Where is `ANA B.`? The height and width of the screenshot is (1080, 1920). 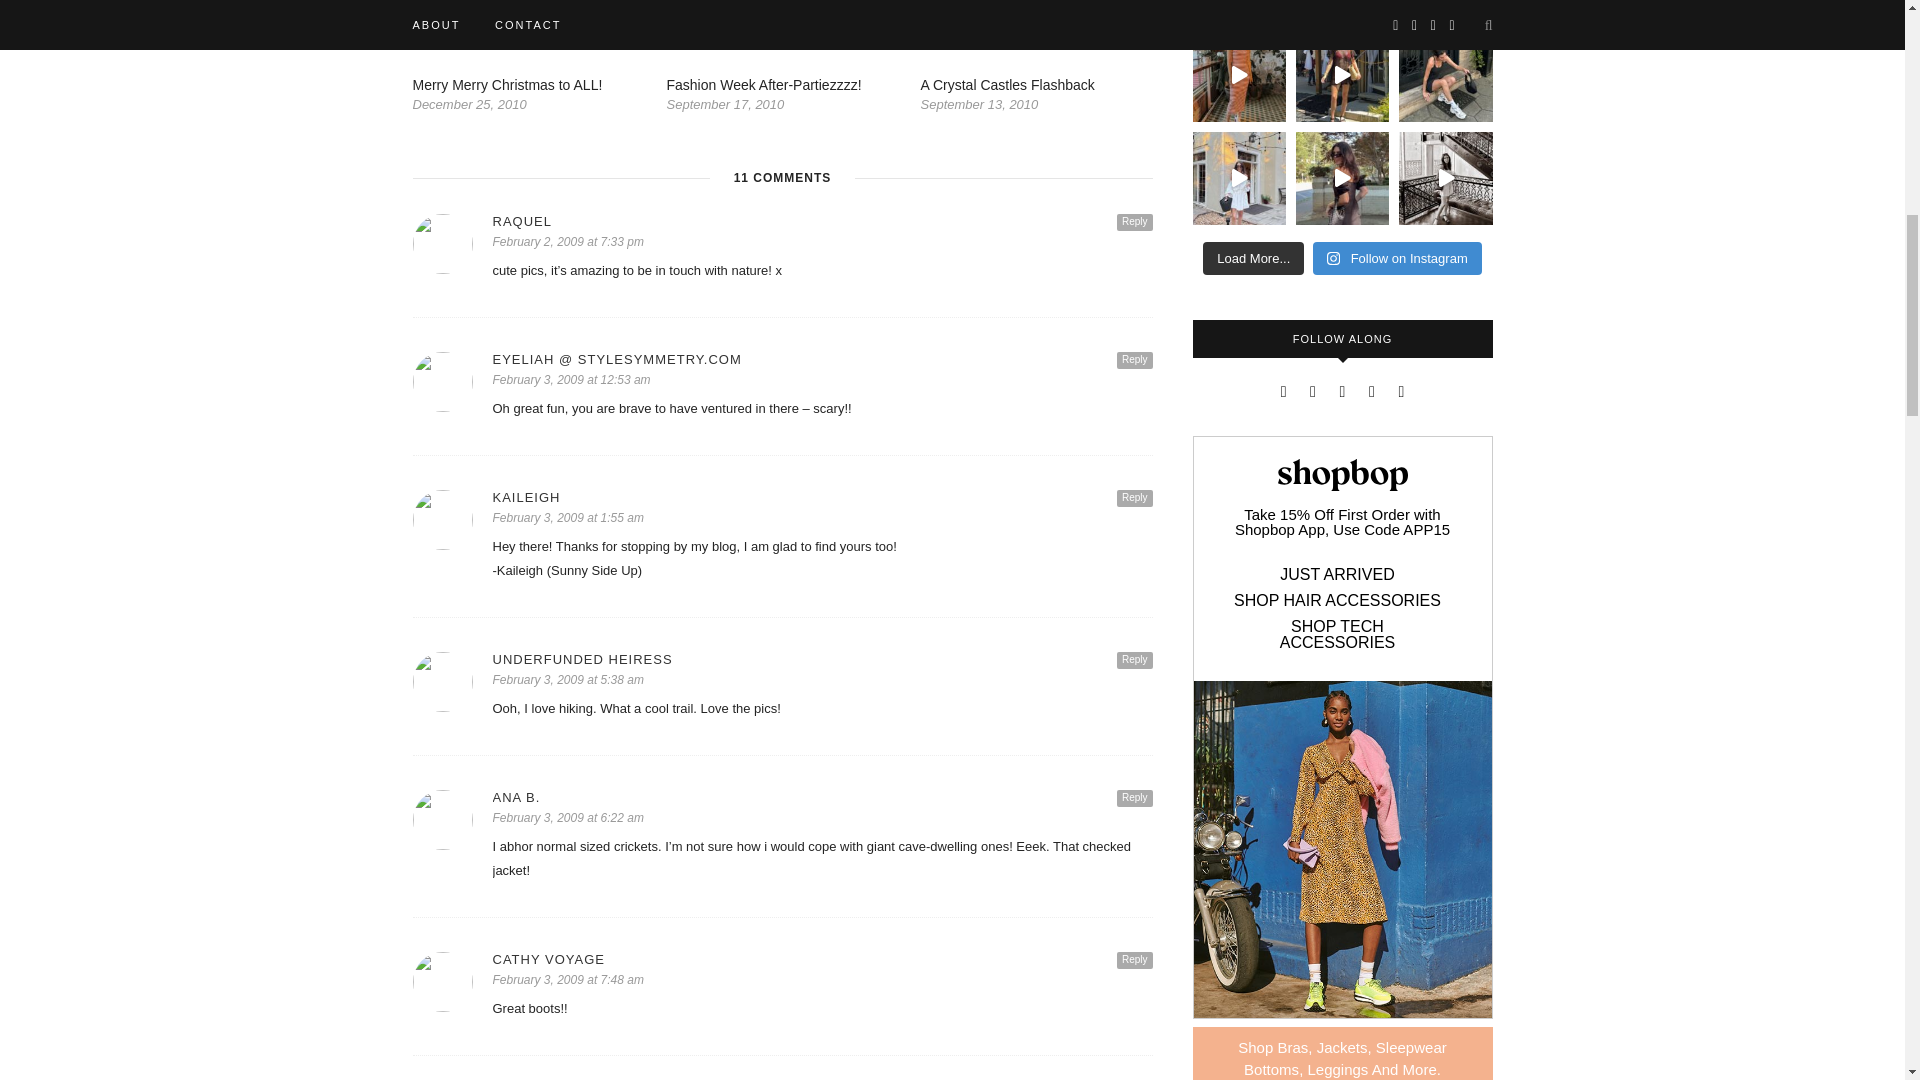 ANA B. is located at coordinates (822, 796).